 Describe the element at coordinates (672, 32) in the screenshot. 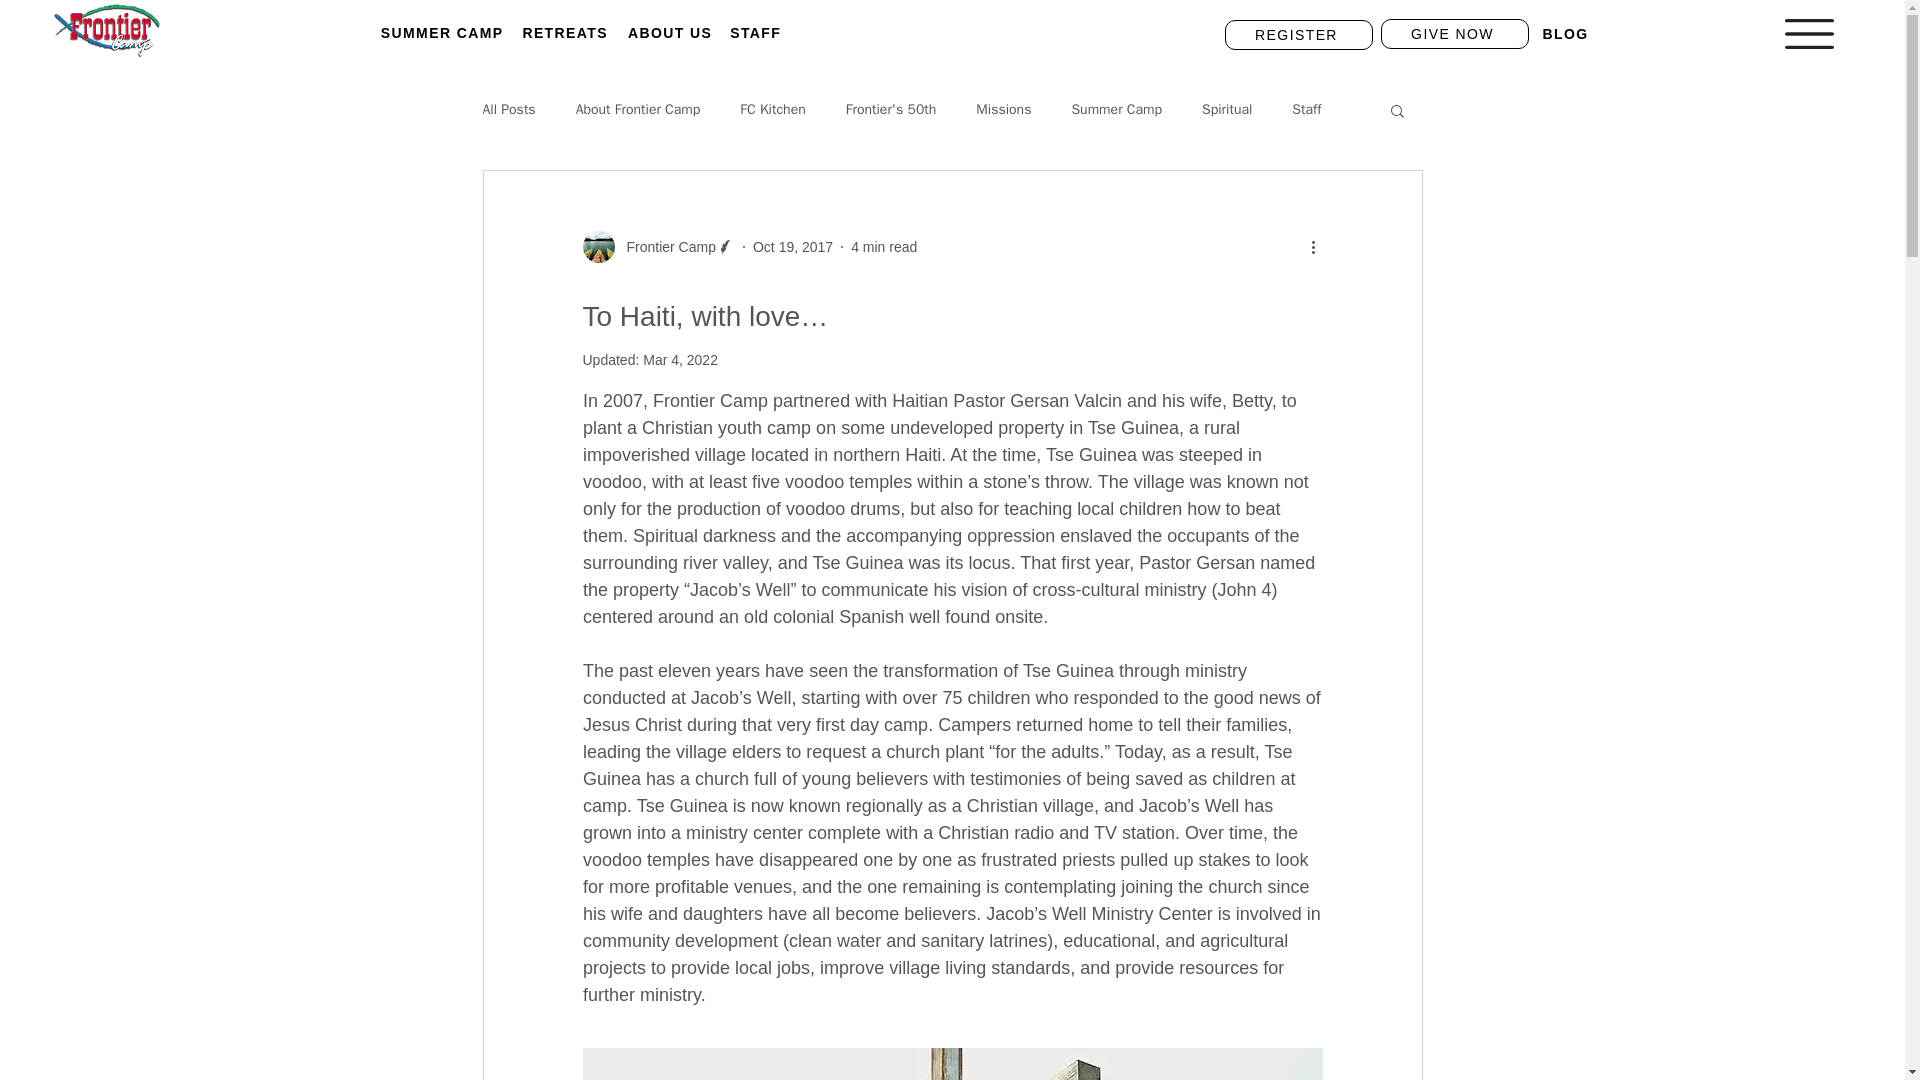

I see `ABOUT US` at that location.